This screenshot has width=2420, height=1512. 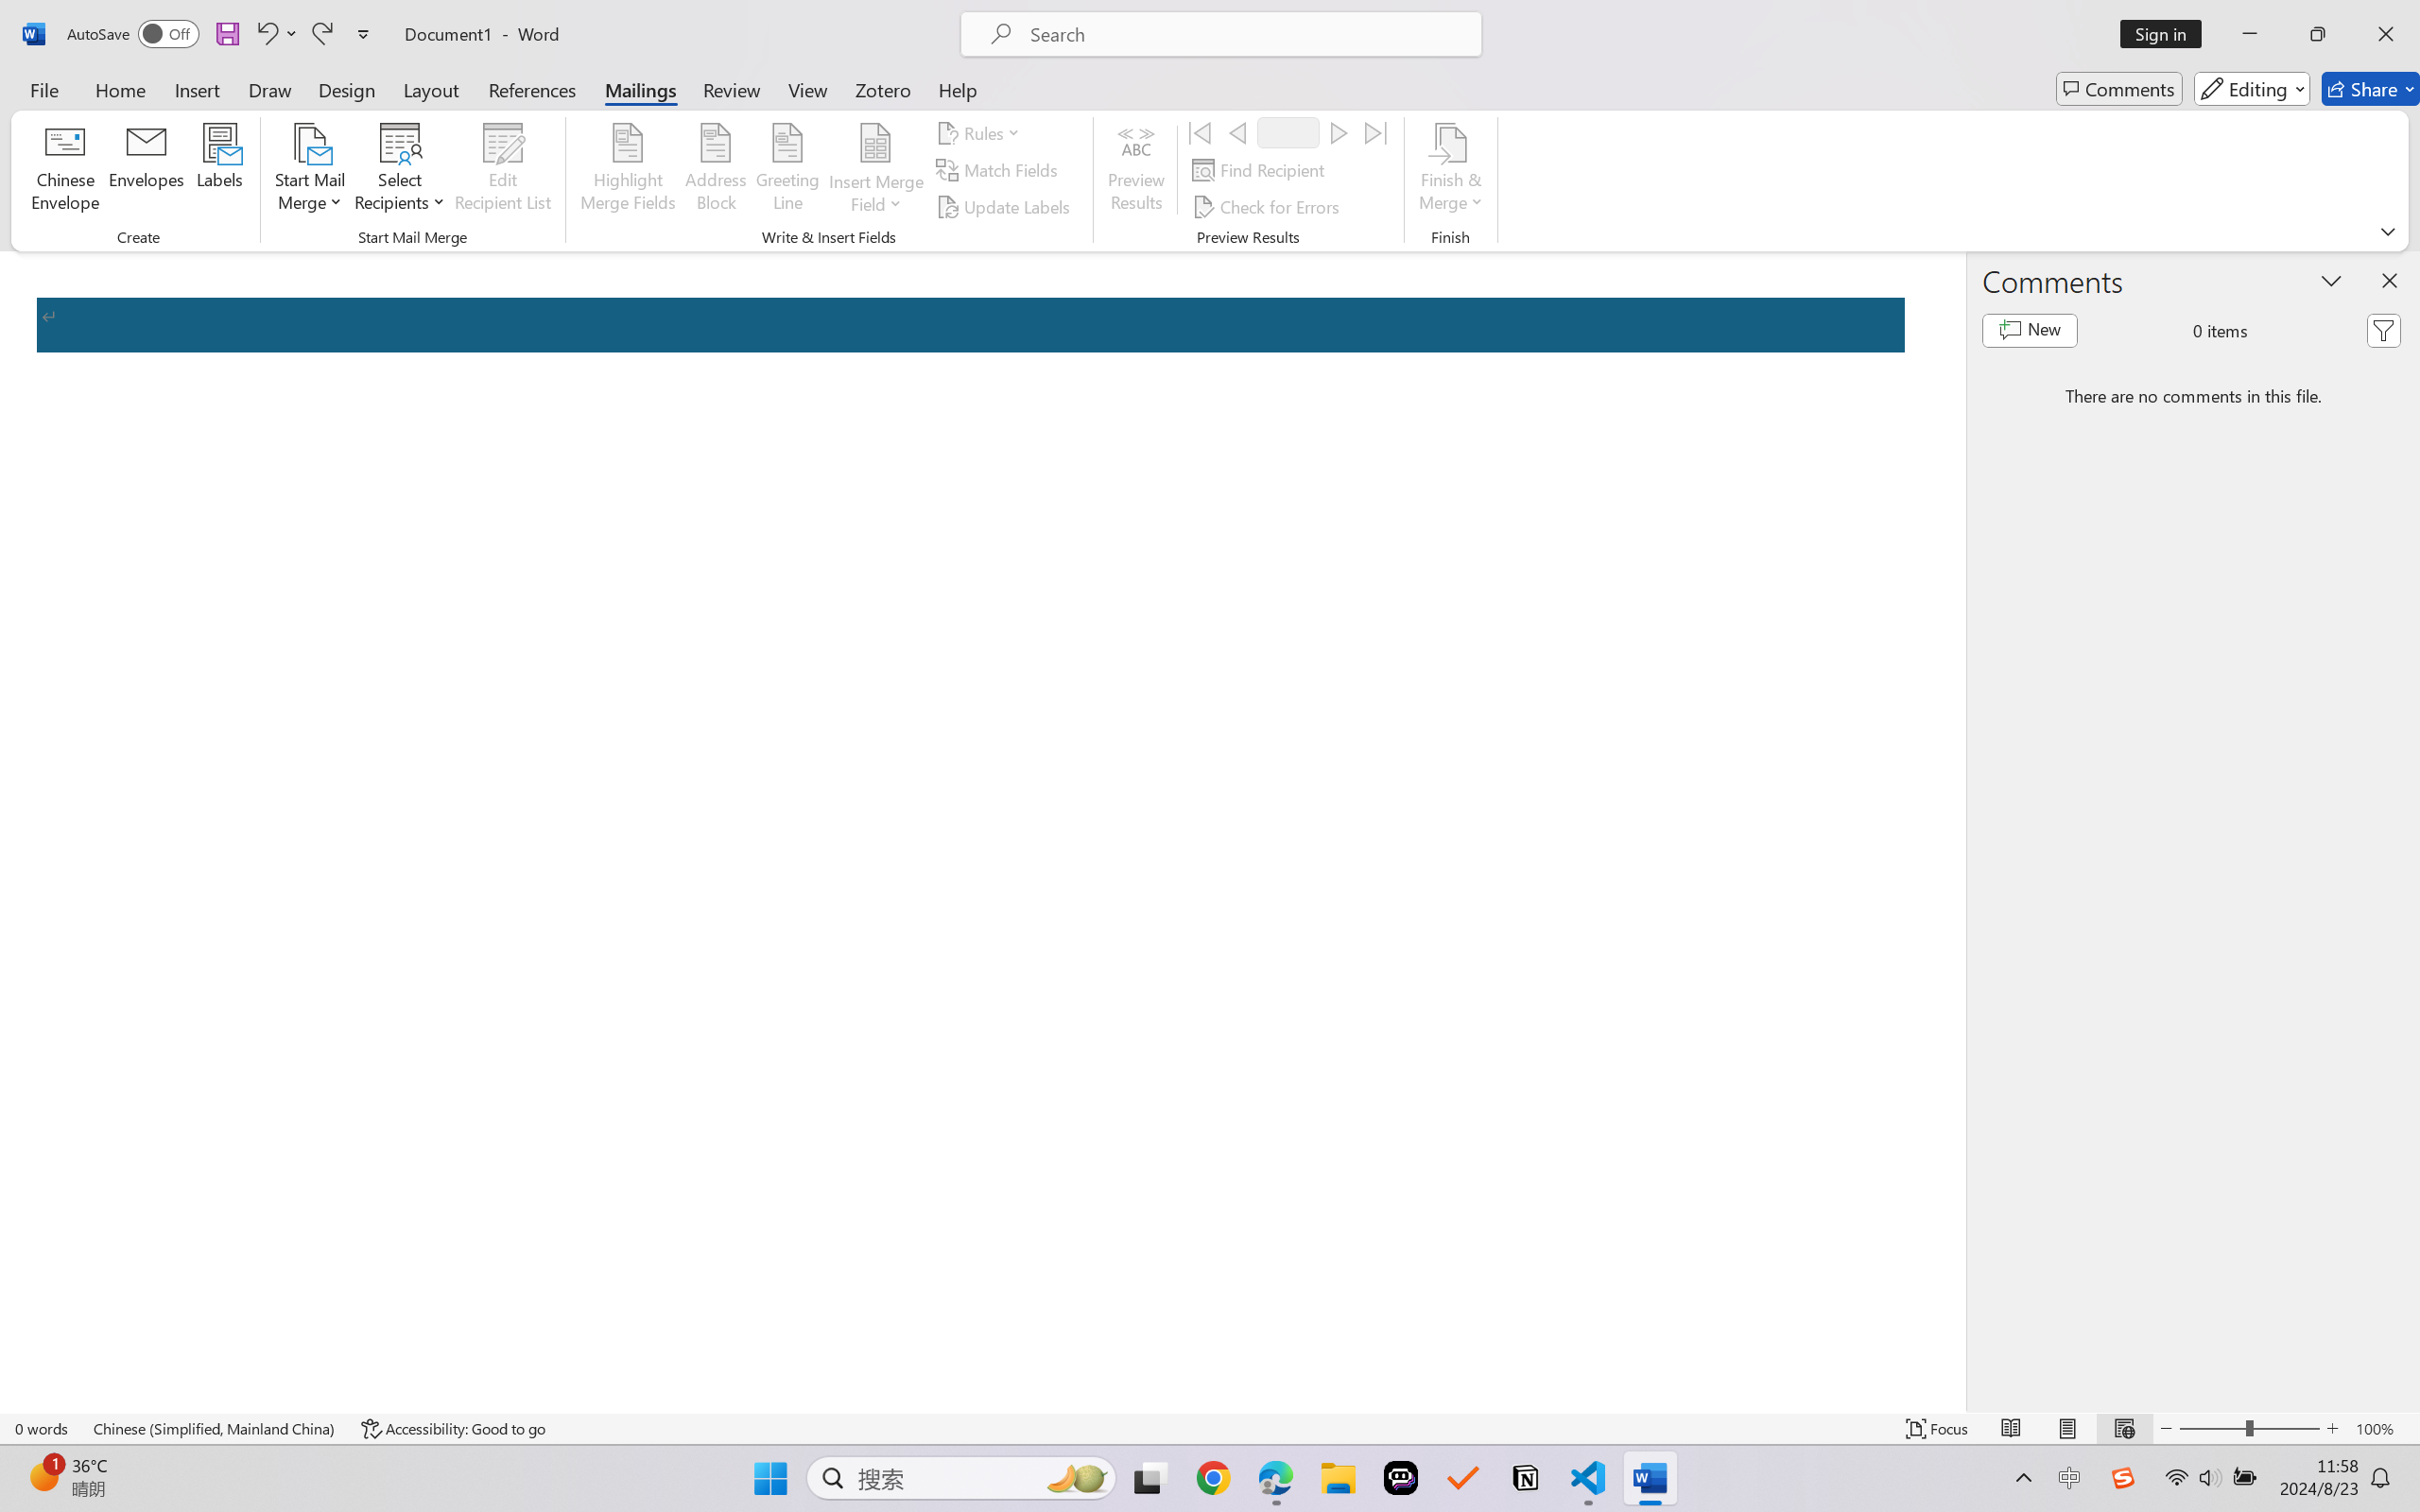 What do you see at coordinates (503, 170) in the screenshot?
I see `Edit Recipient List...` at bounding box center [503, 170].